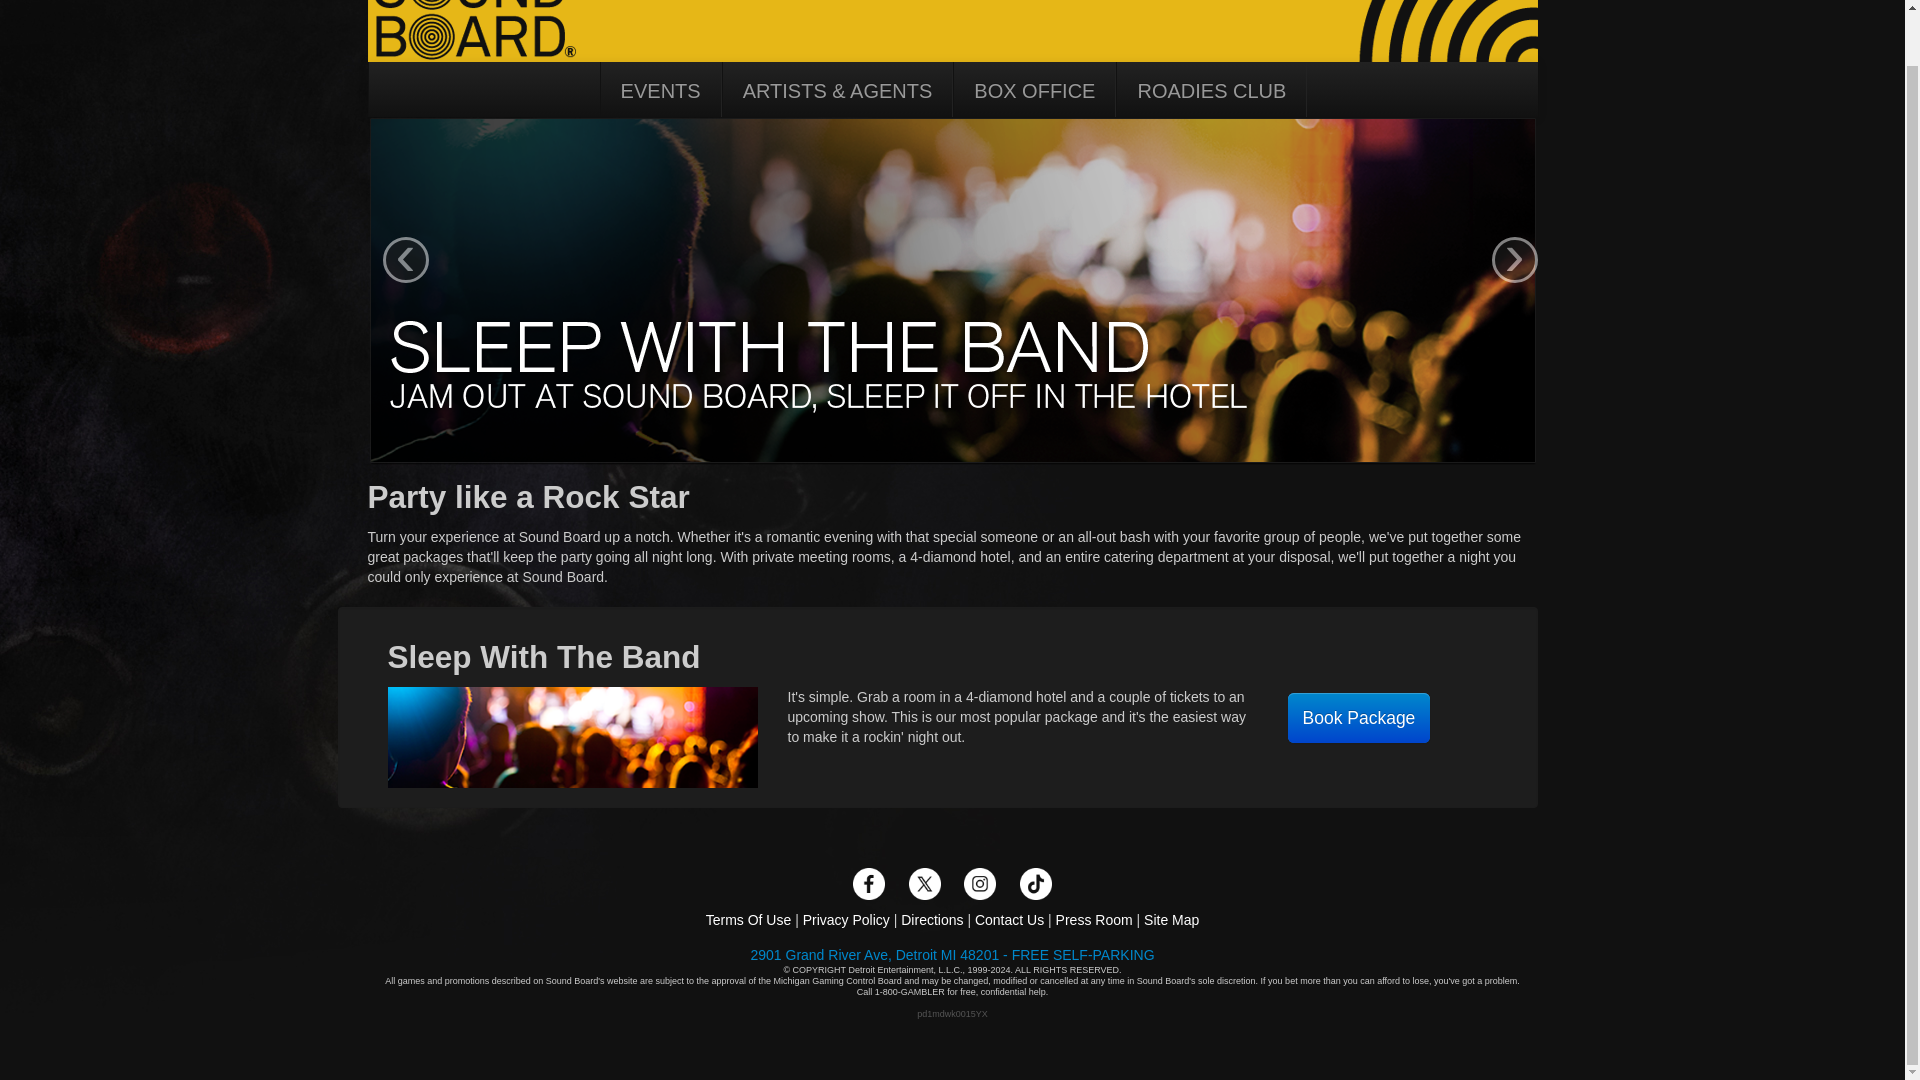  I want to click on EVENTS, so click(660, 92).